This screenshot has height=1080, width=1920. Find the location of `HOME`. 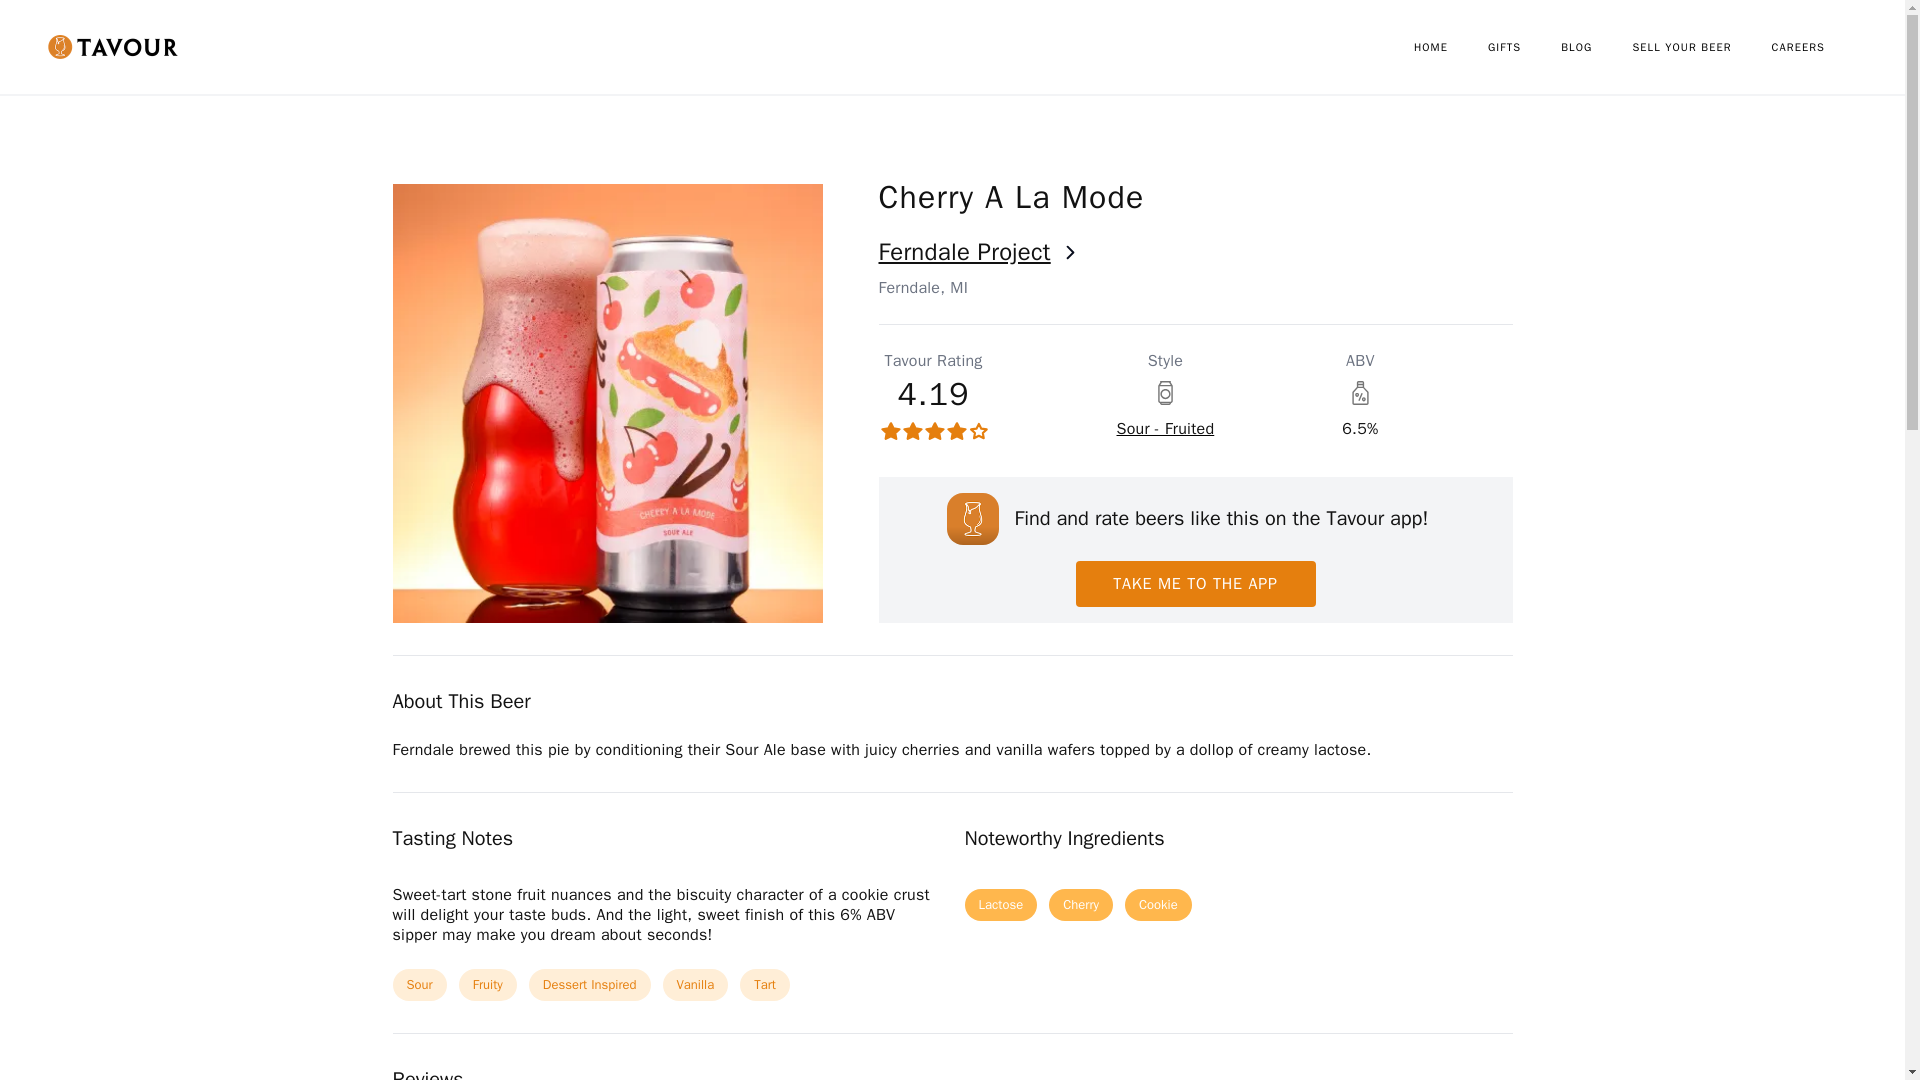

HOME is located at coordinates (1450, 47).